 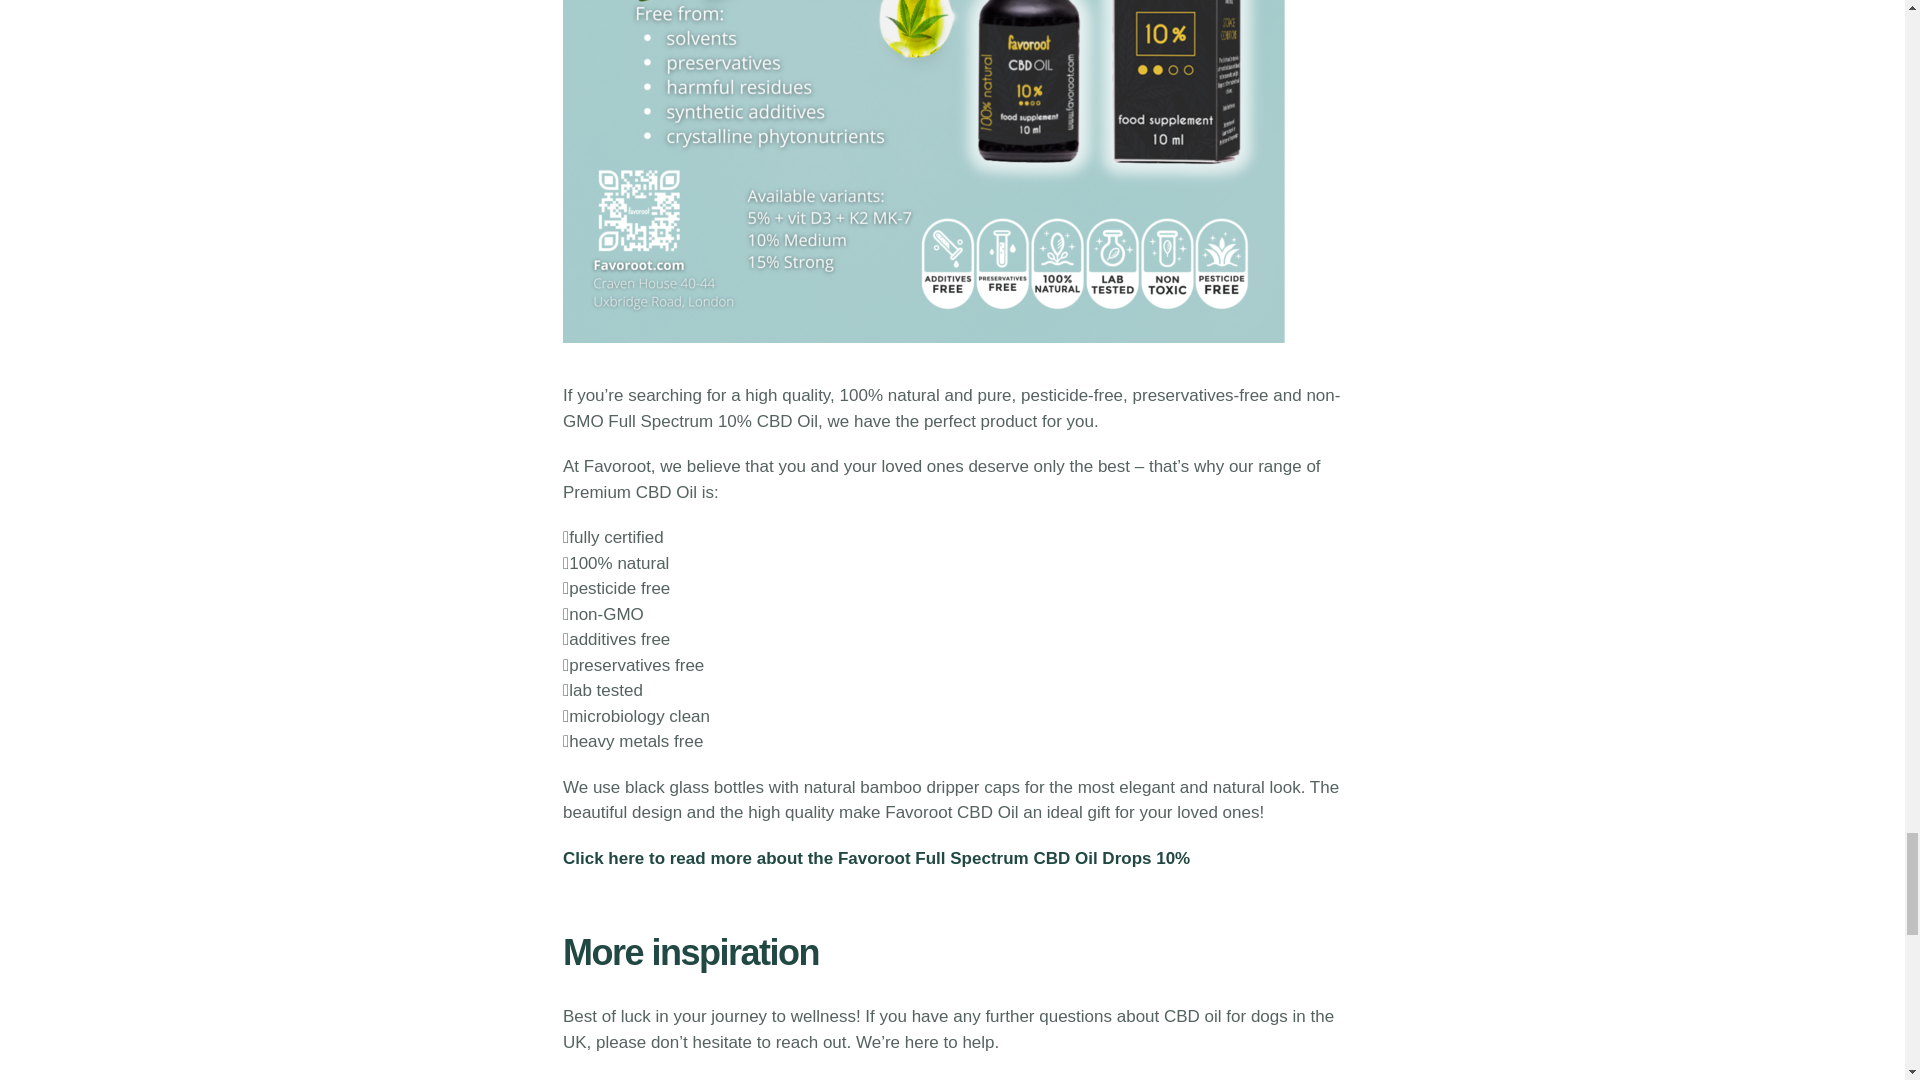 What do you see at coordinates (868, 1078) in the screenshot?
I see `facebook` at bounding box center [868, 1078].